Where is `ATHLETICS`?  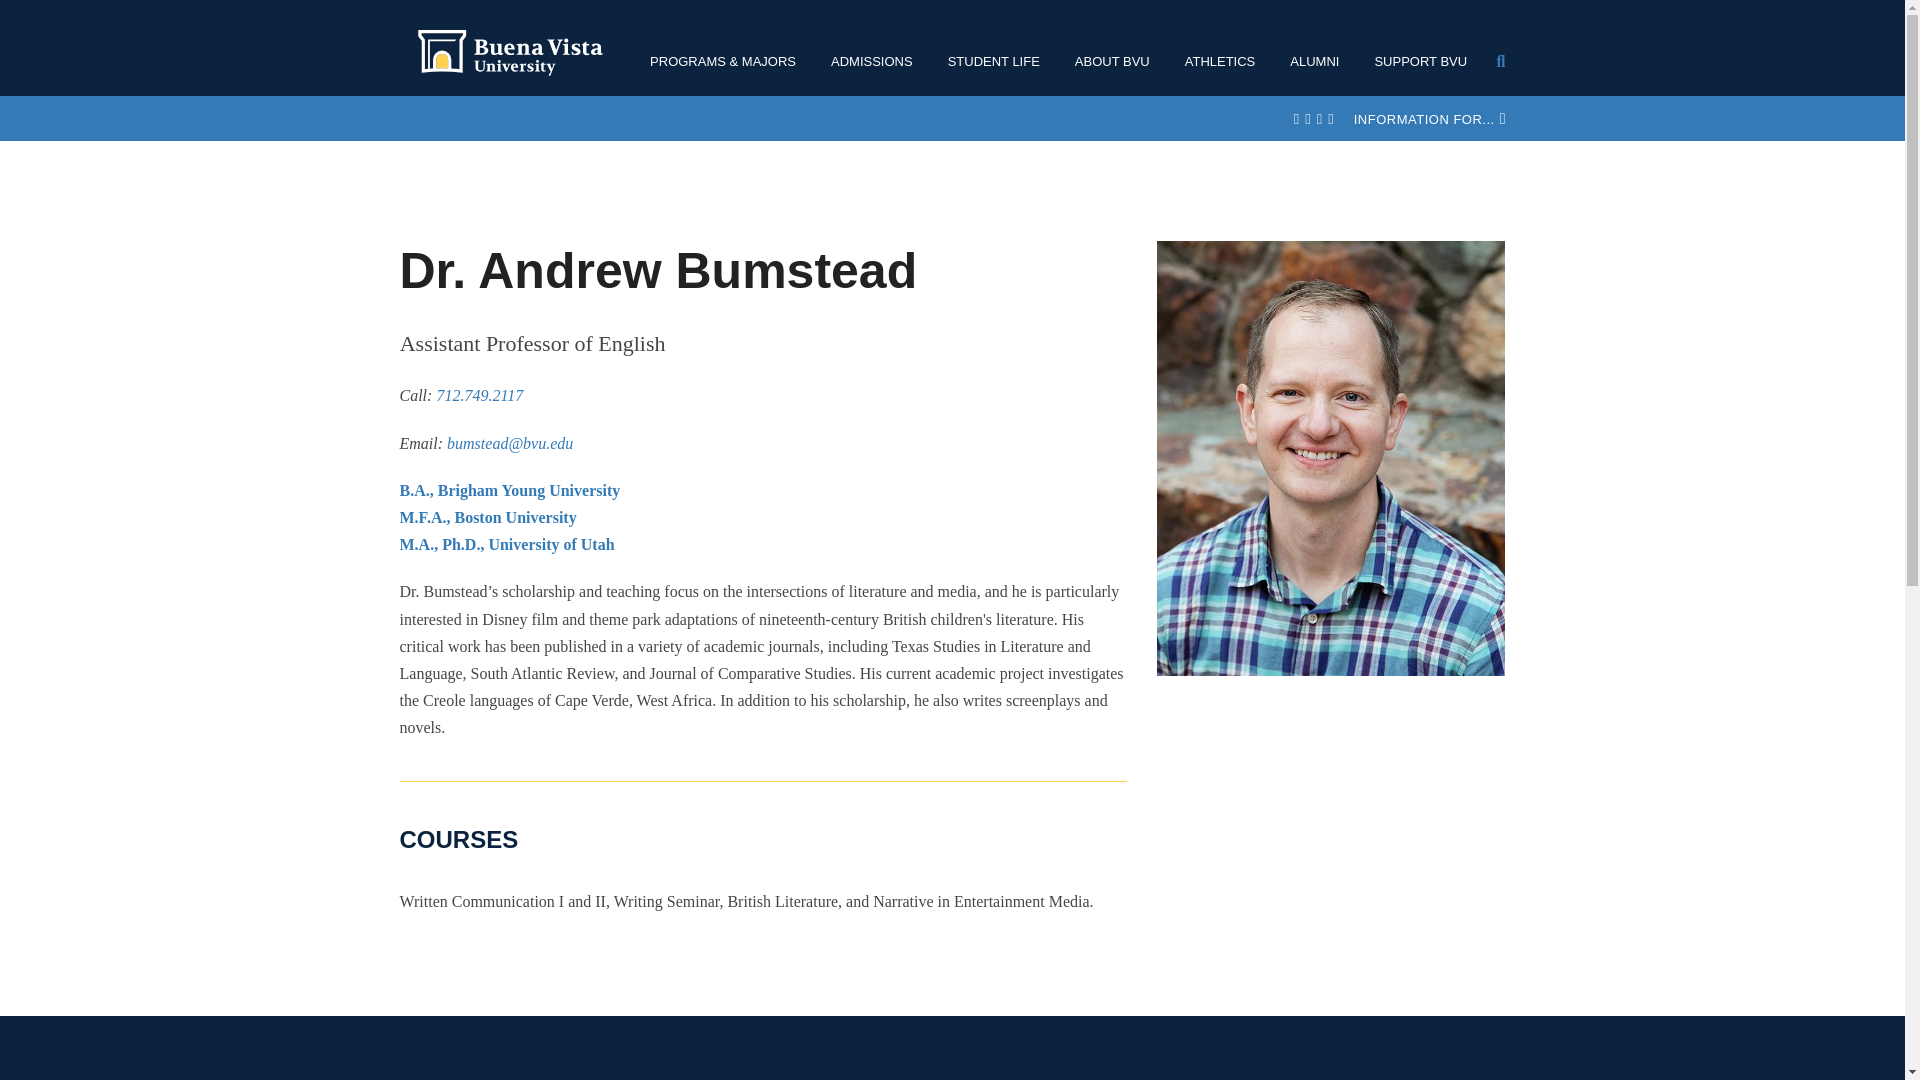 ATHLETICS is located at coordinates (1228, 61).